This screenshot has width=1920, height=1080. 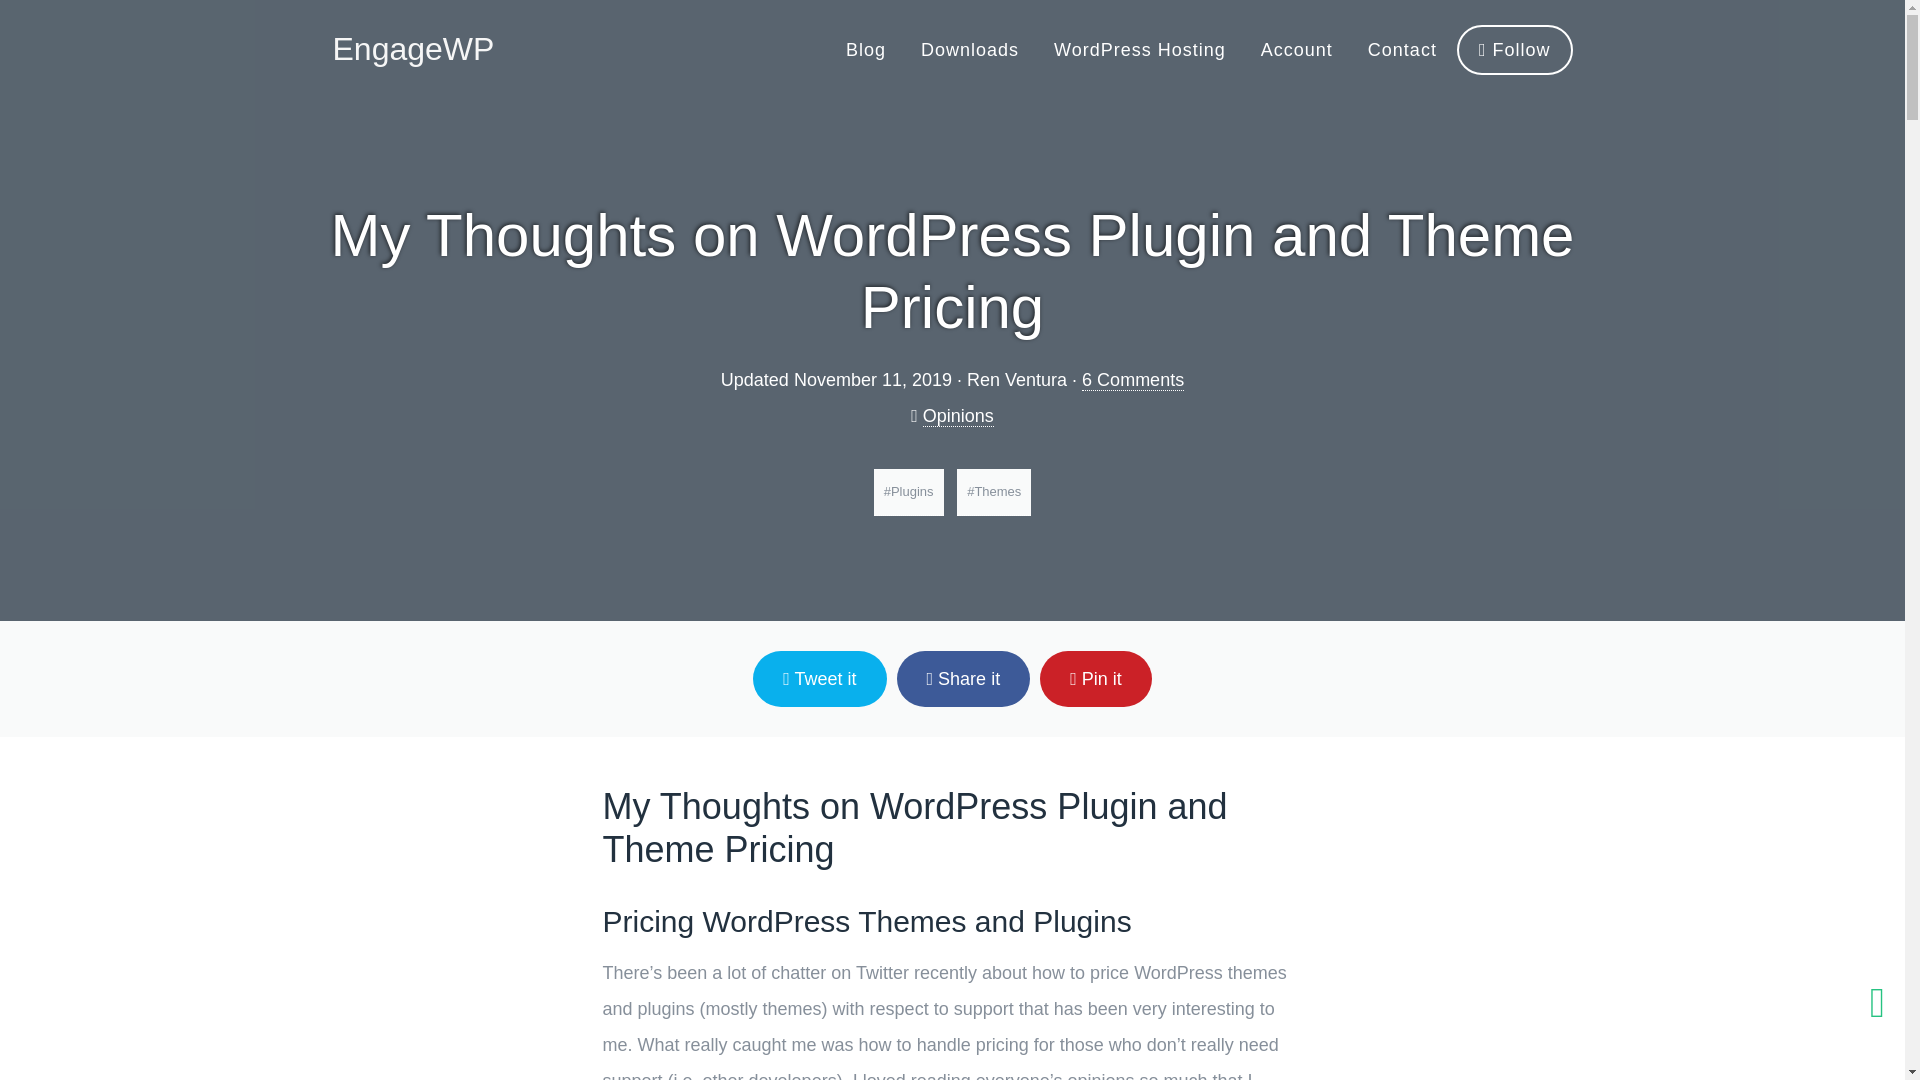 I want to click on Tweet it, so click(x=818, y=679).